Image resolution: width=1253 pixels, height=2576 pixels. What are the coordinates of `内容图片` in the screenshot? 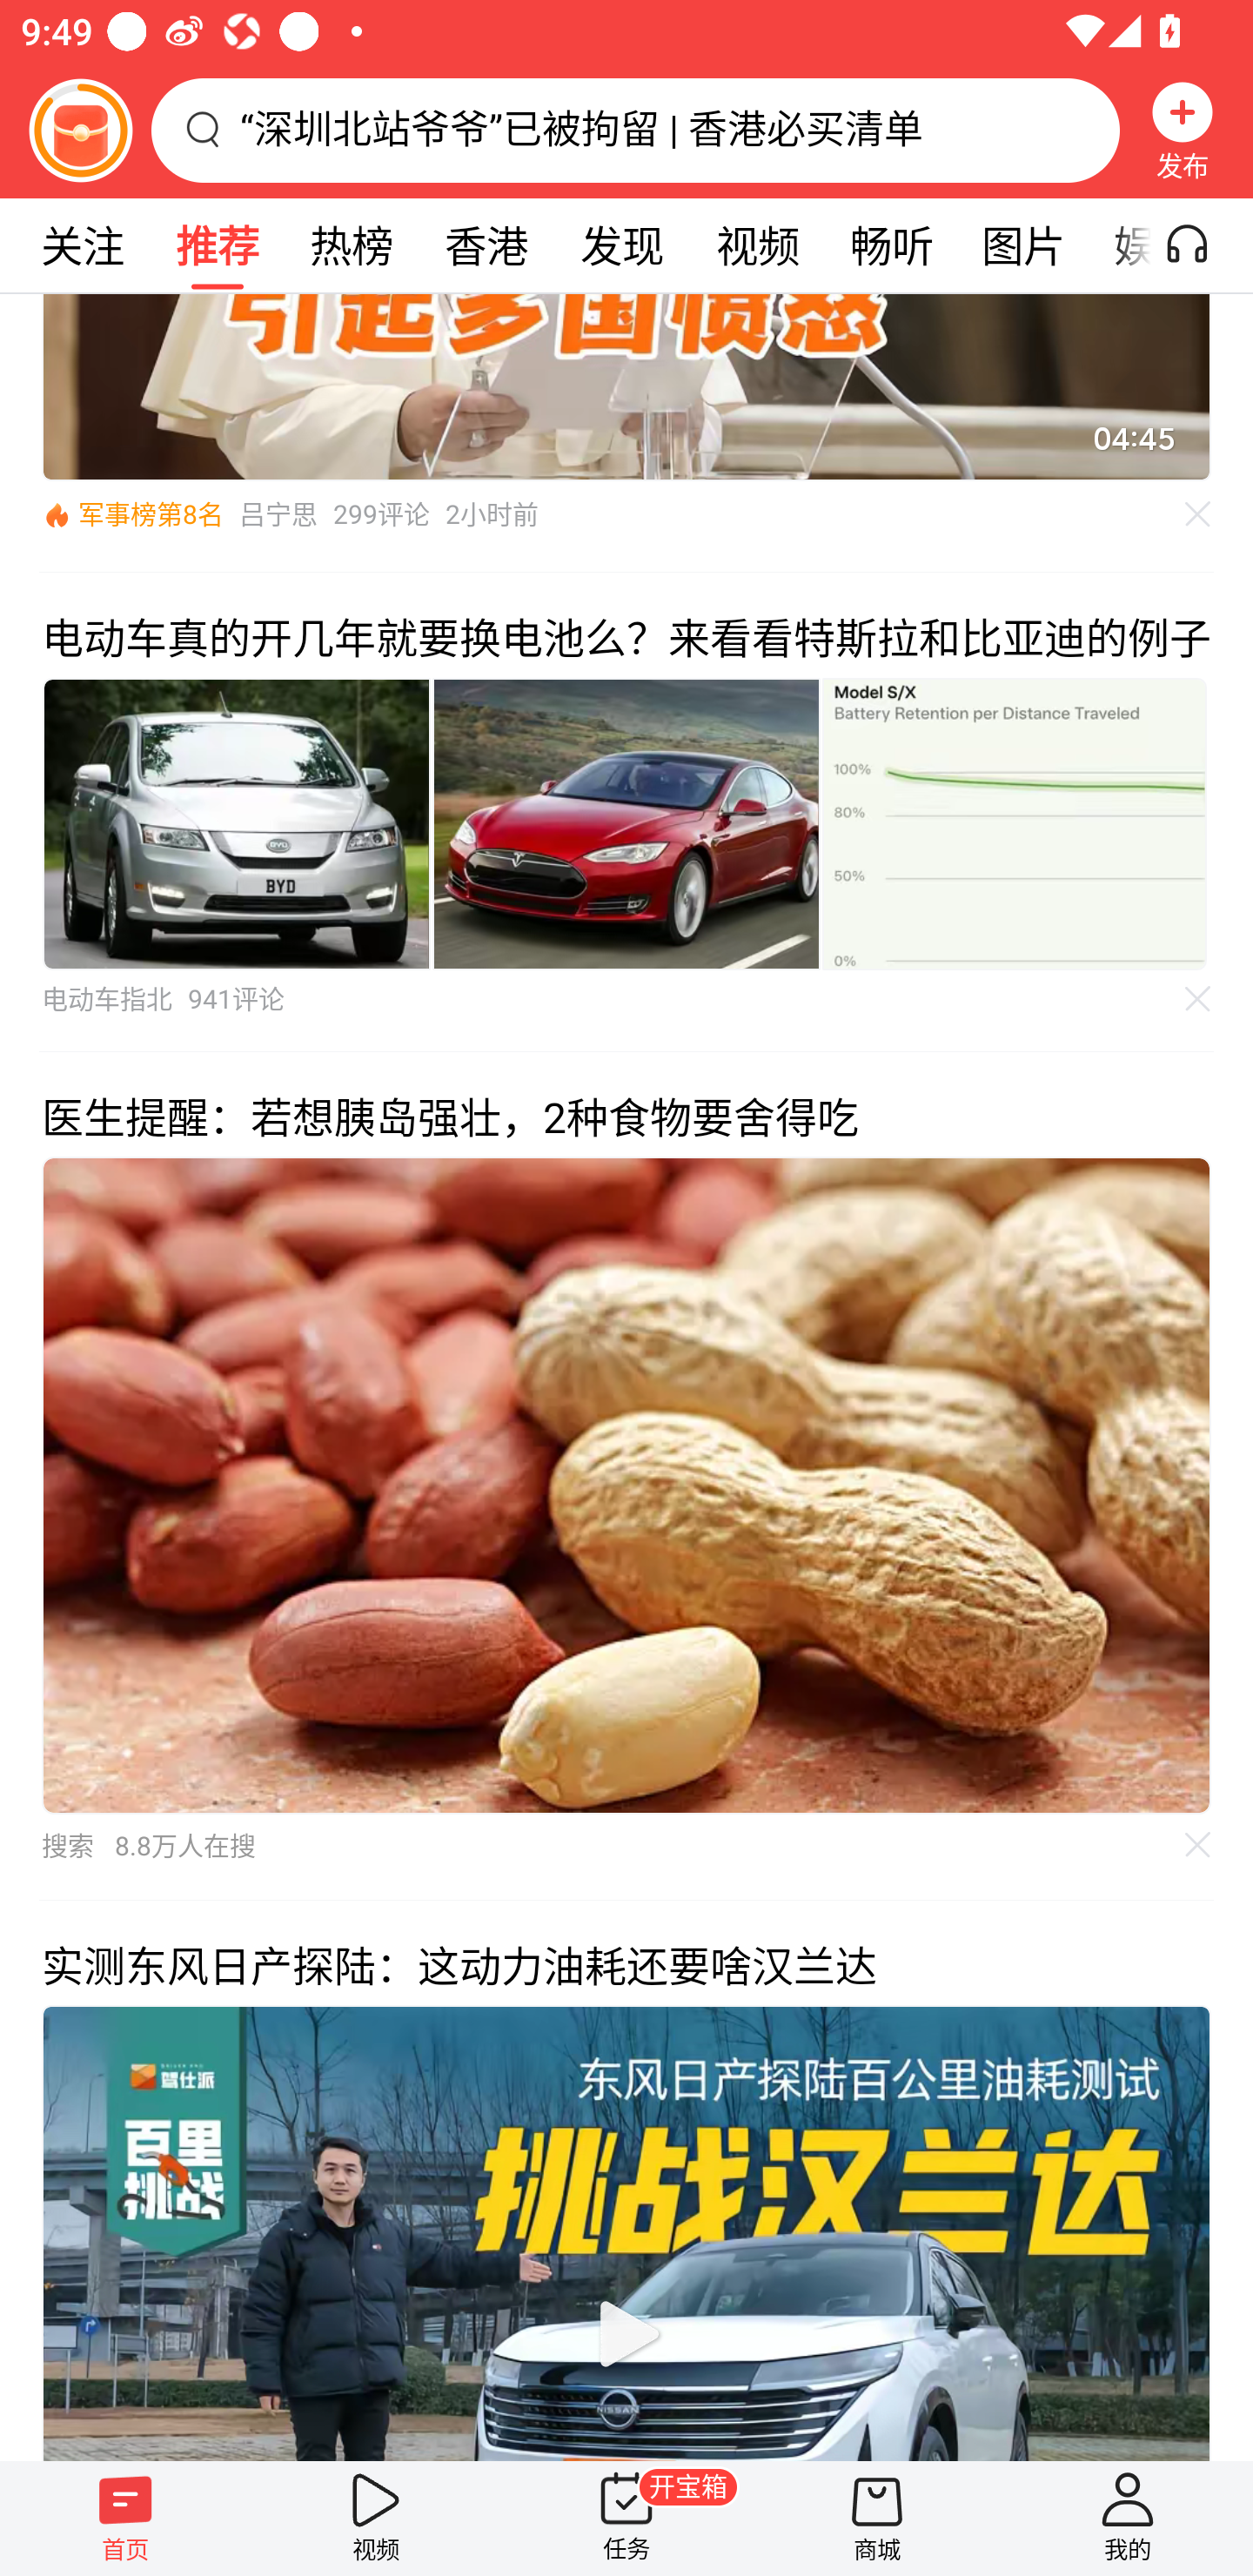 It's located at (1015, 823).